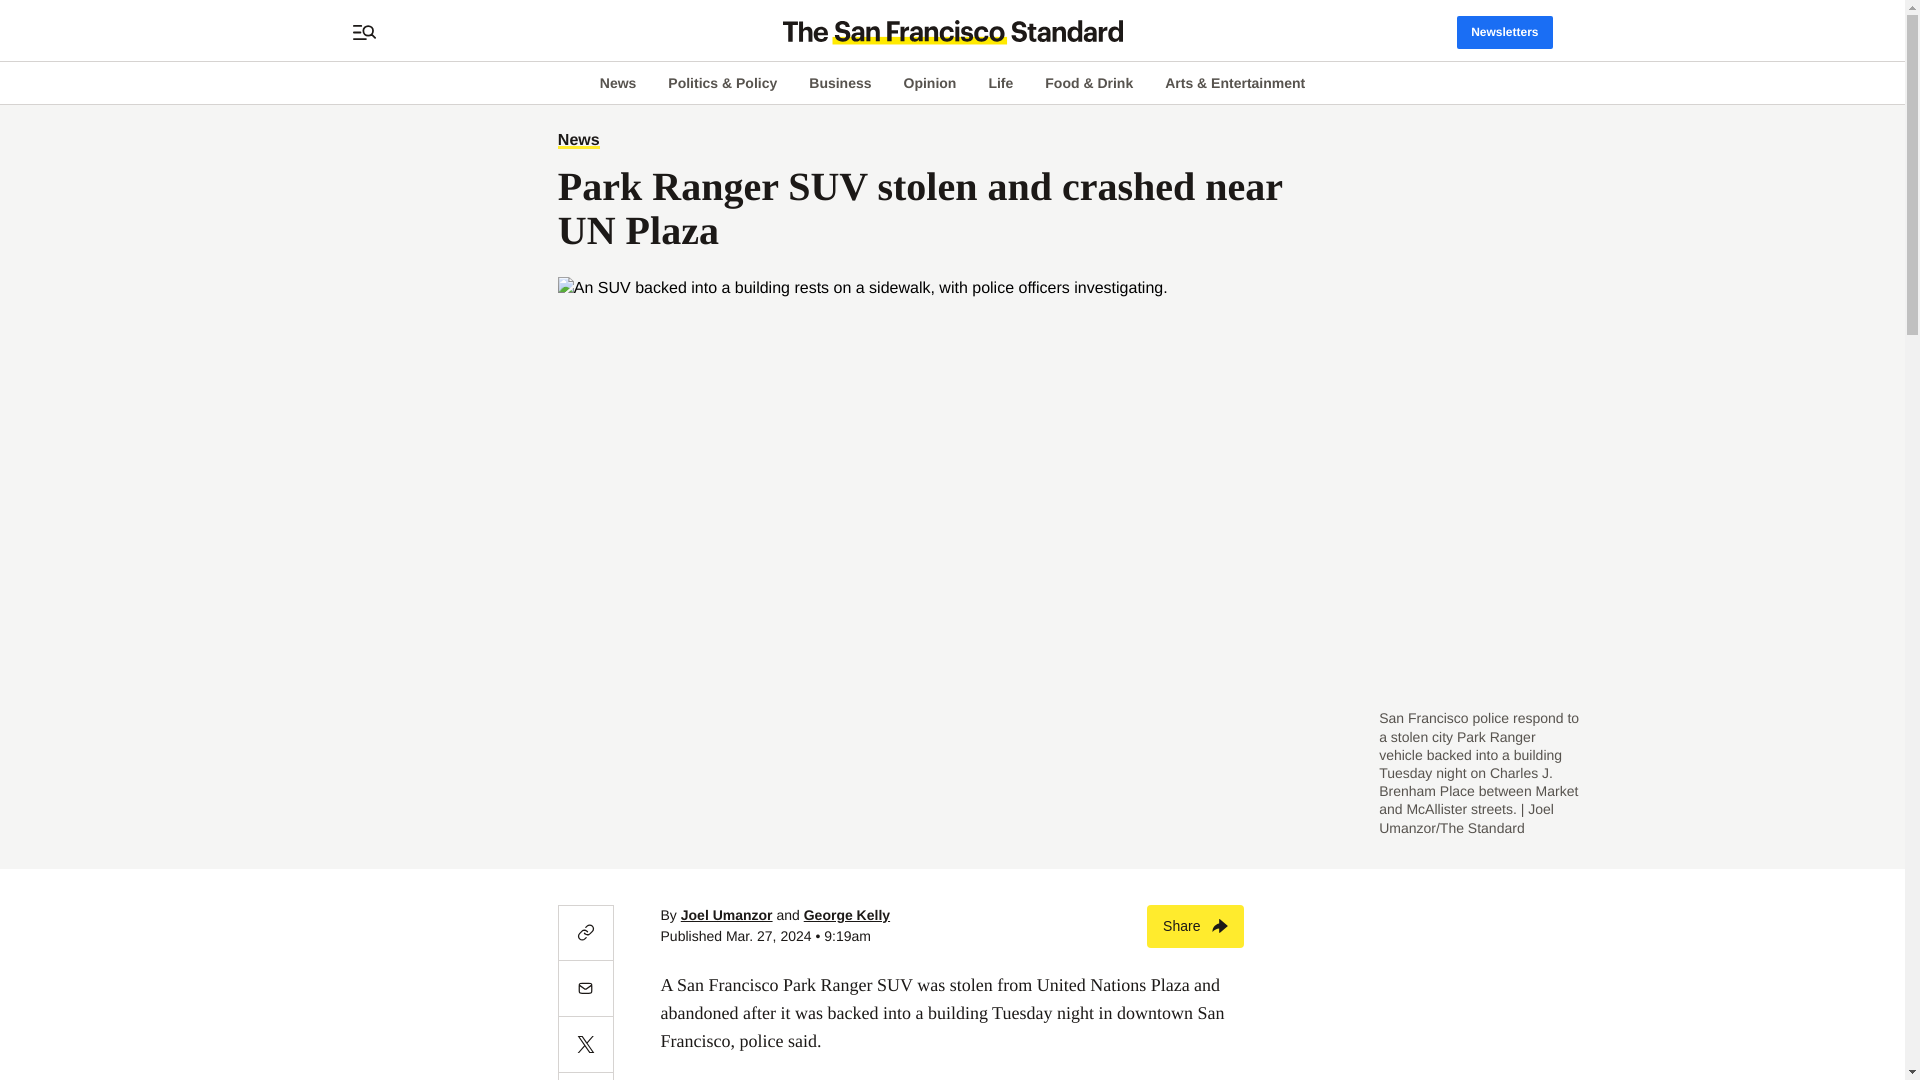 This screenshot has width=1920, height=1080. What do you see at coordinates (840, 82) in the screenshot?
I see `Business` at bounding box center [840, 82].